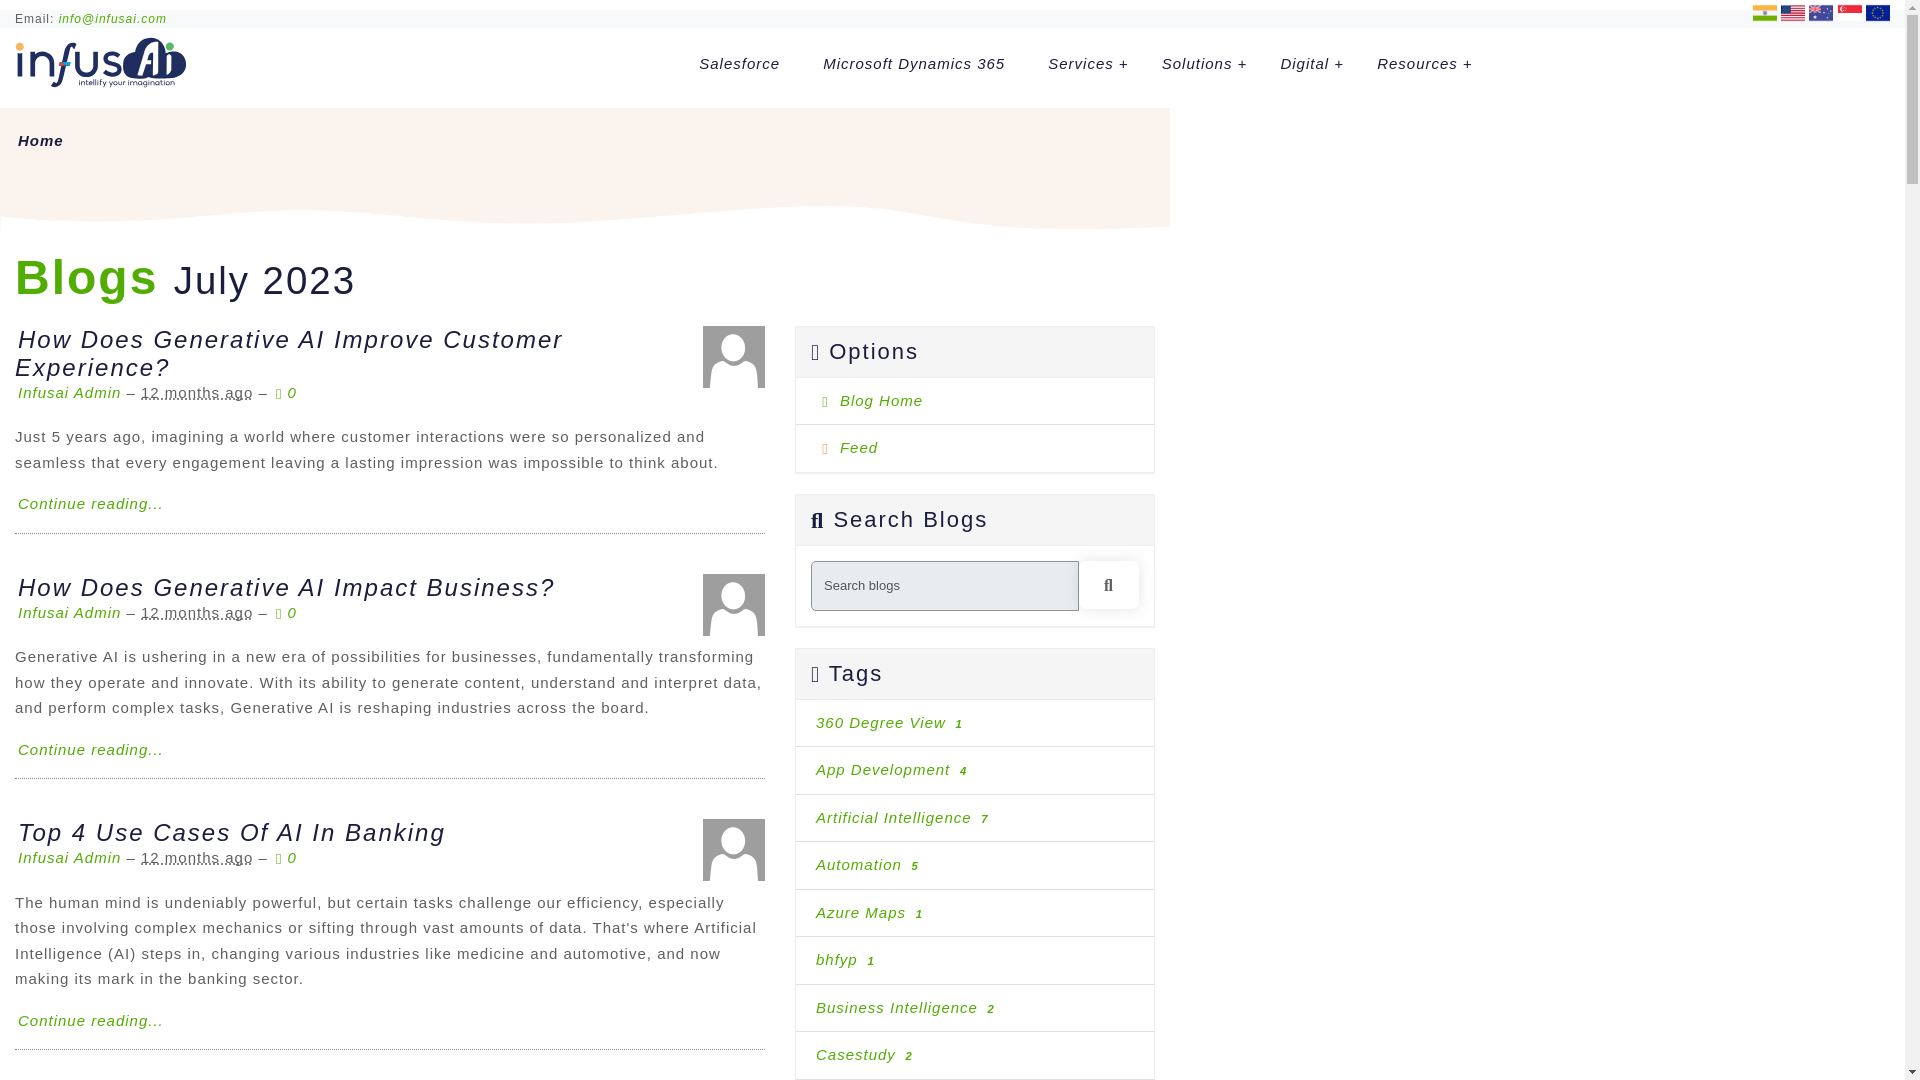 This screenshot has width=1920, height=1080. I want to click on Infusai Admin, so click(733, 850).